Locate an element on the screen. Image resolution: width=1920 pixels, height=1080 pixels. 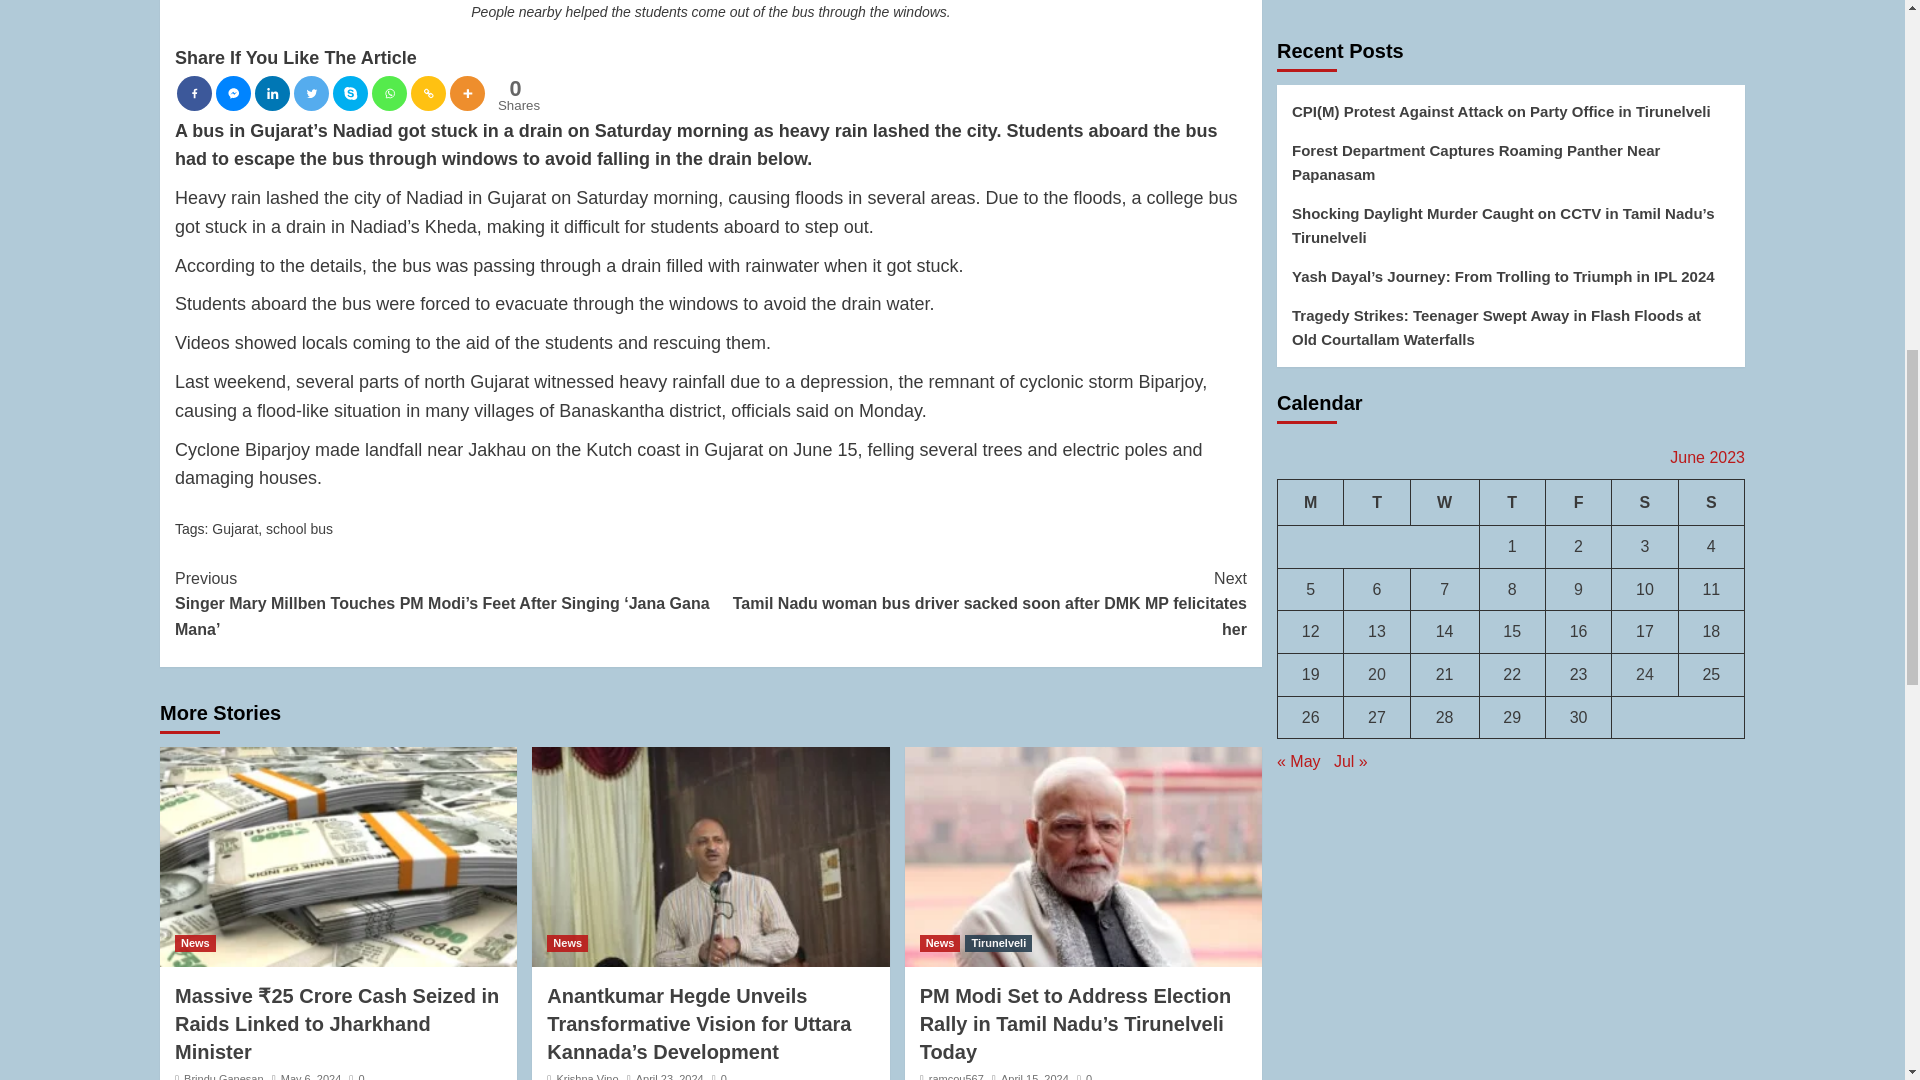
Copy Link is located at coordinates (512, 94).